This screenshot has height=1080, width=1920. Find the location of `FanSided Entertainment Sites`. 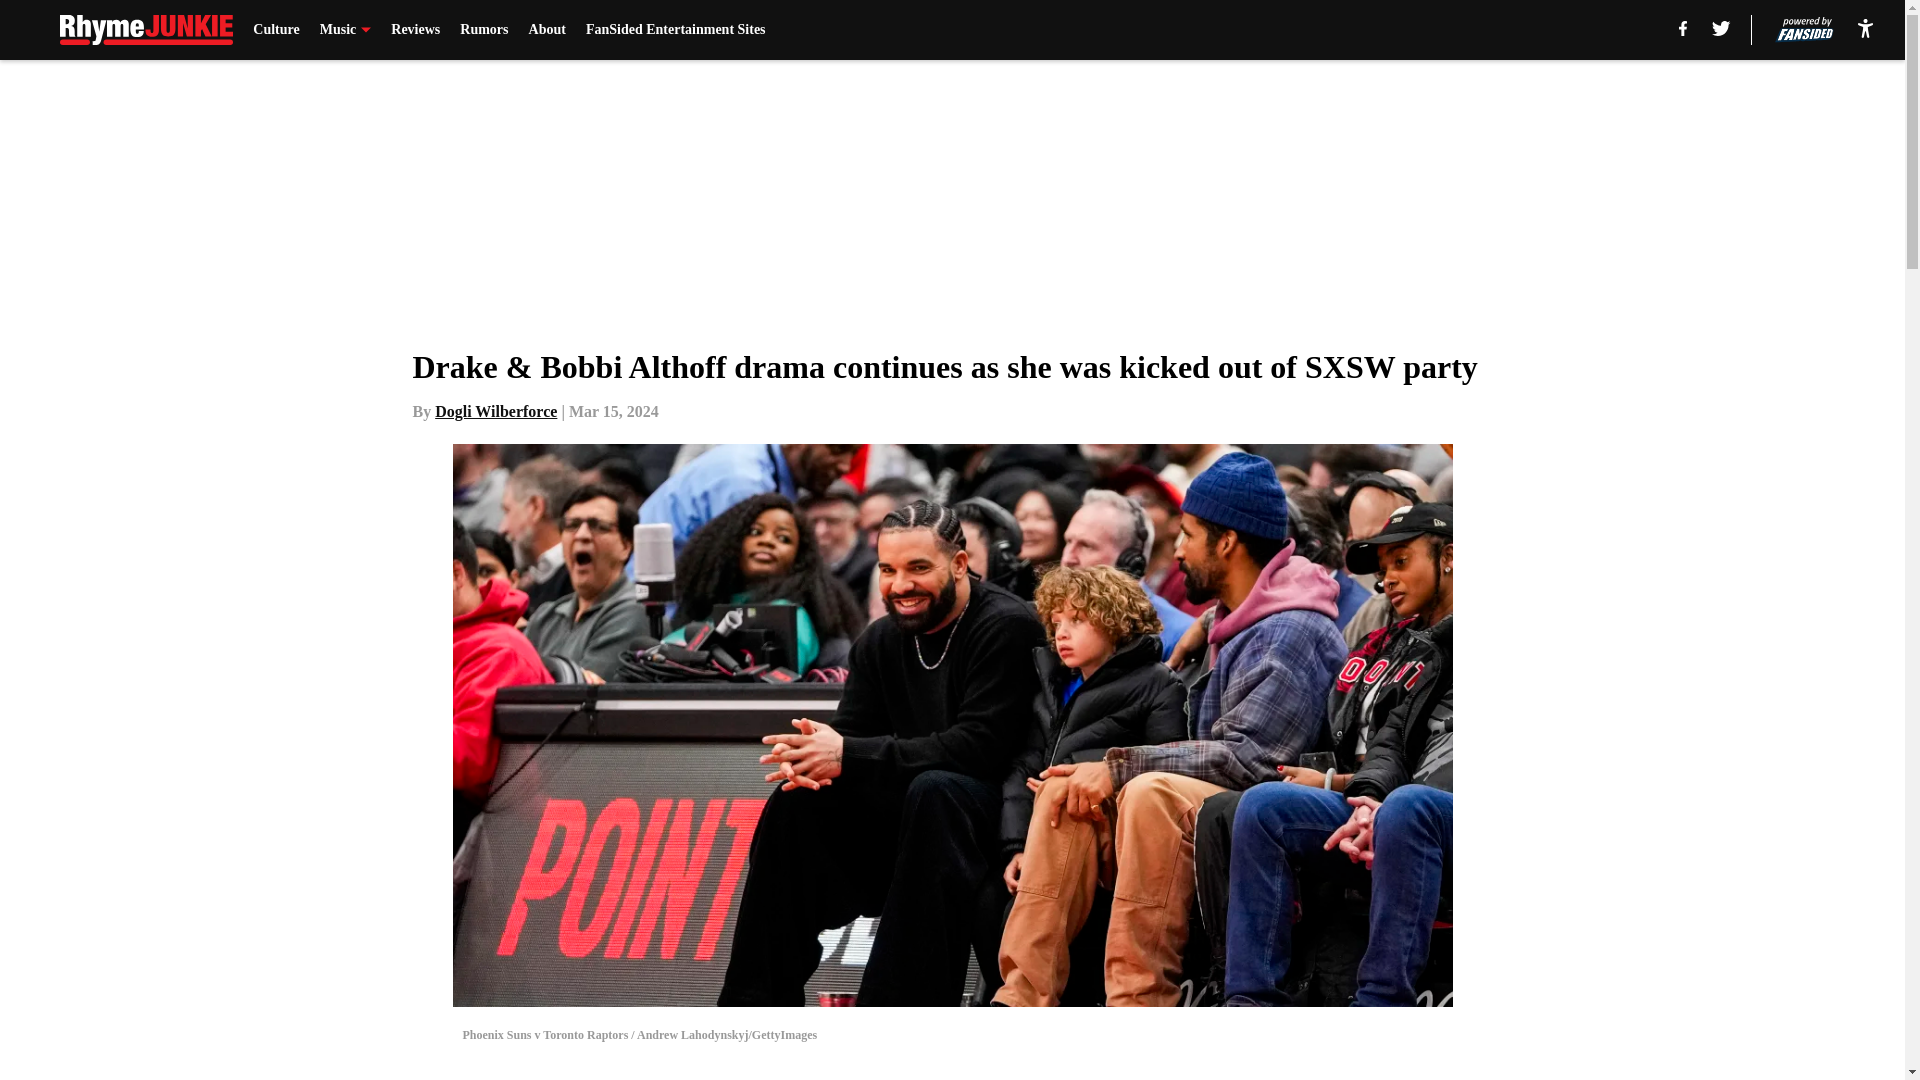

FanSided Entertainment Sites is located at coordinates (676, 30).